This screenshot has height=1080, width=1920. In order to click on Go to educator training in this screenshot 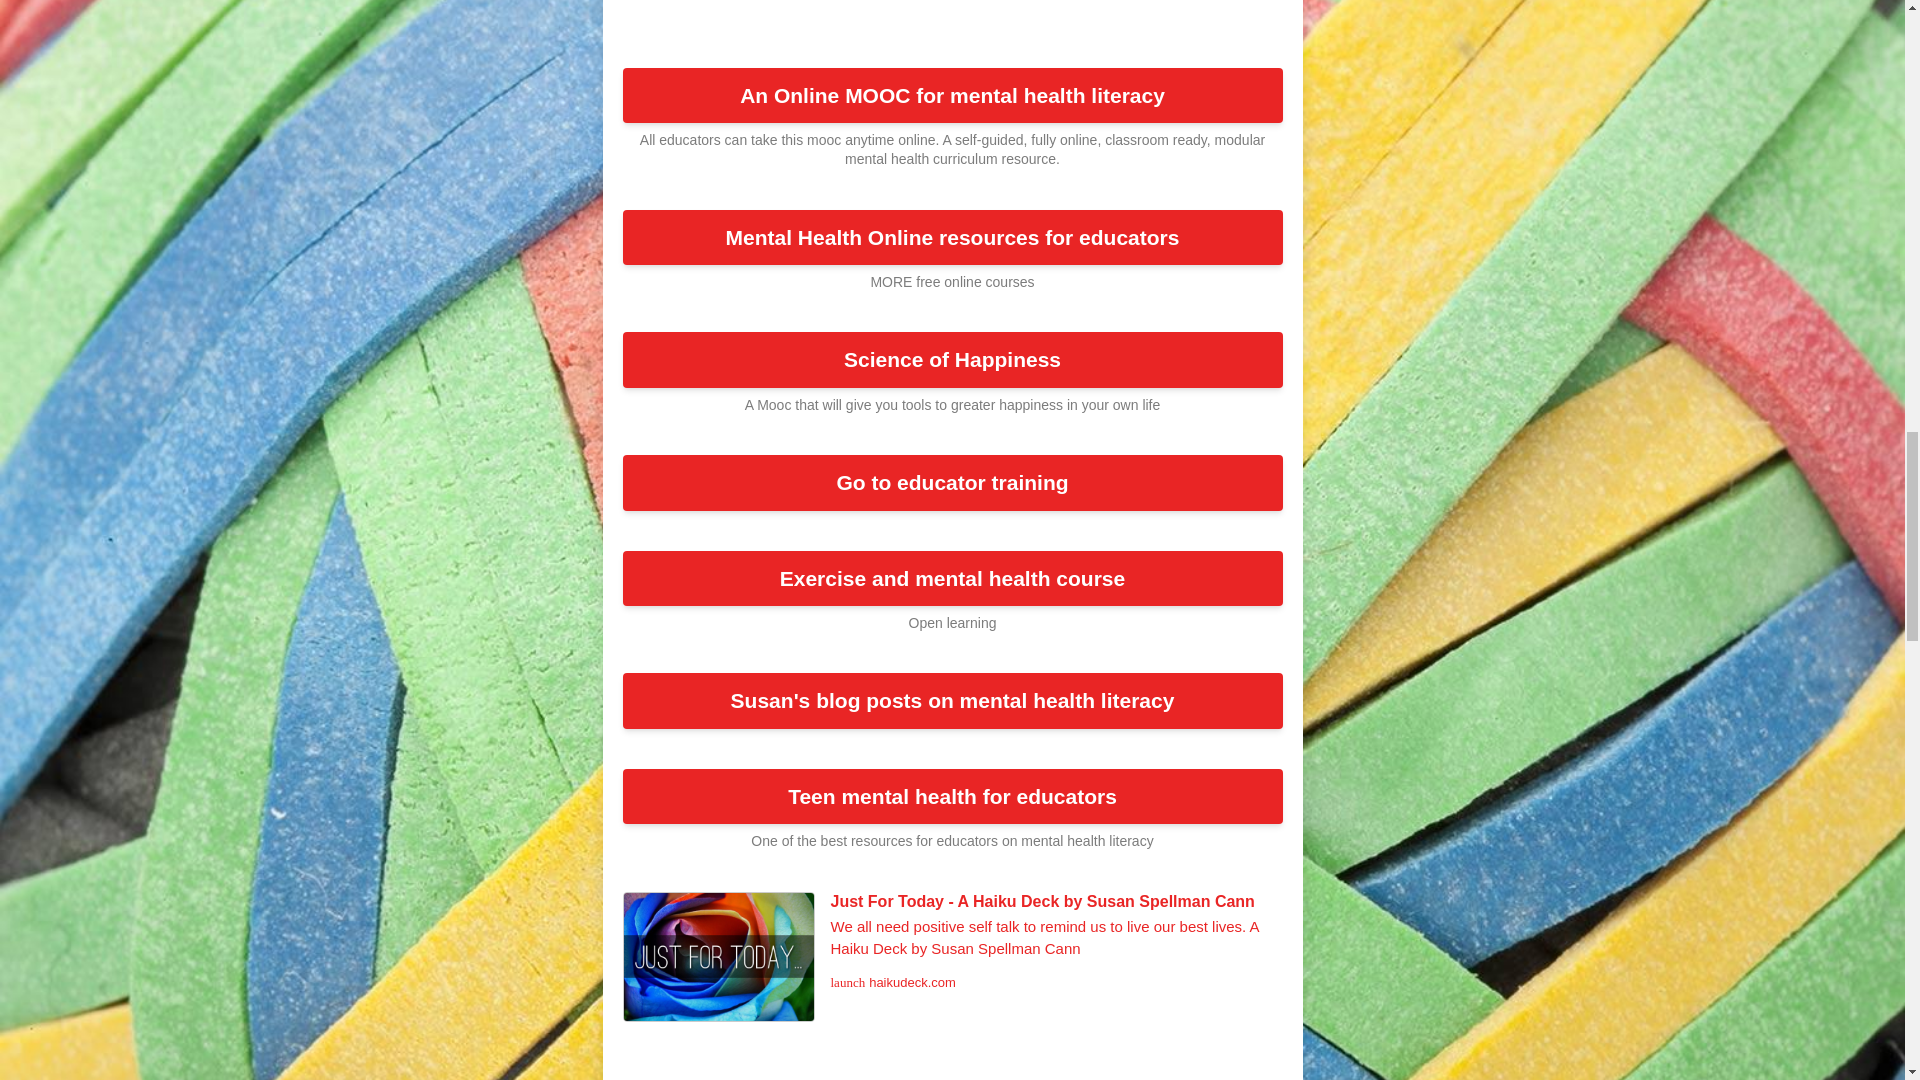, I will do `click(952, 482)`.